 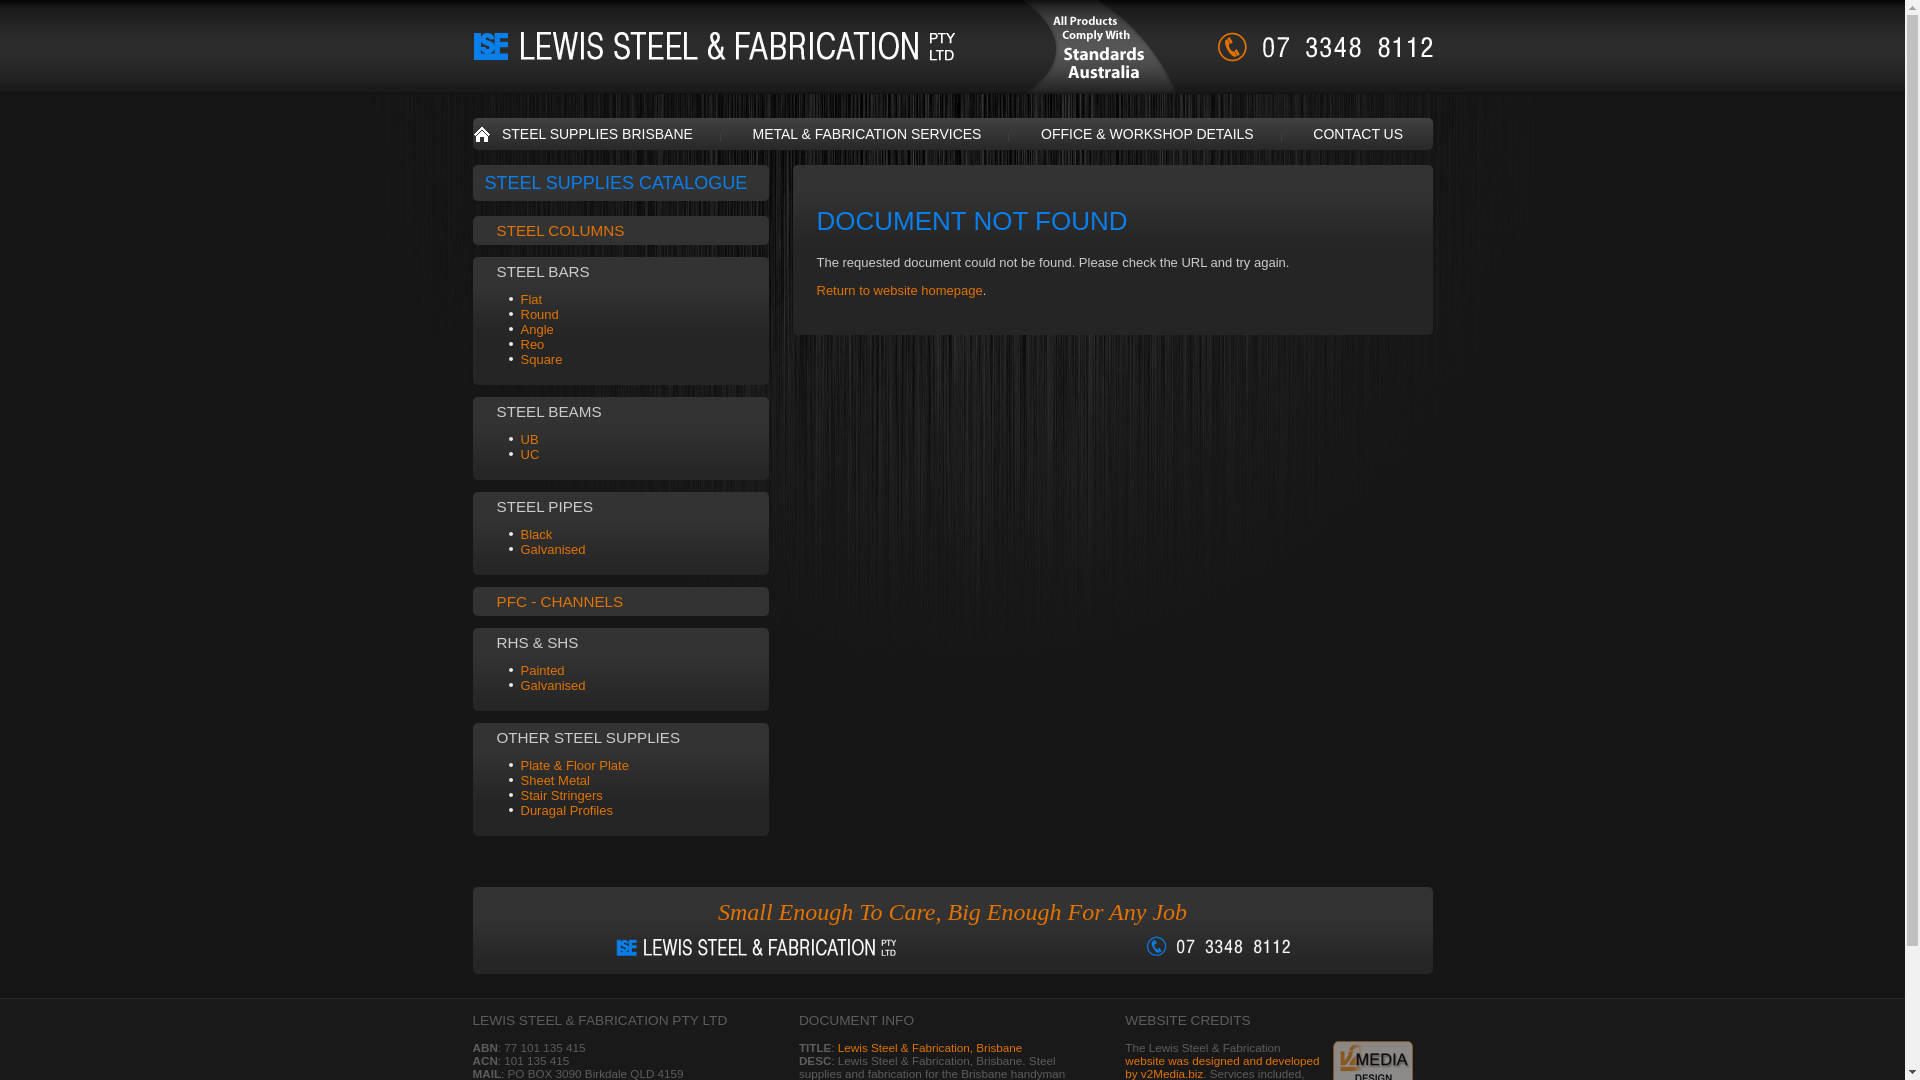 What do you see at coordinates (532, 344) in the screenshot?
I see `Reo` at bounding box center [532, 344].